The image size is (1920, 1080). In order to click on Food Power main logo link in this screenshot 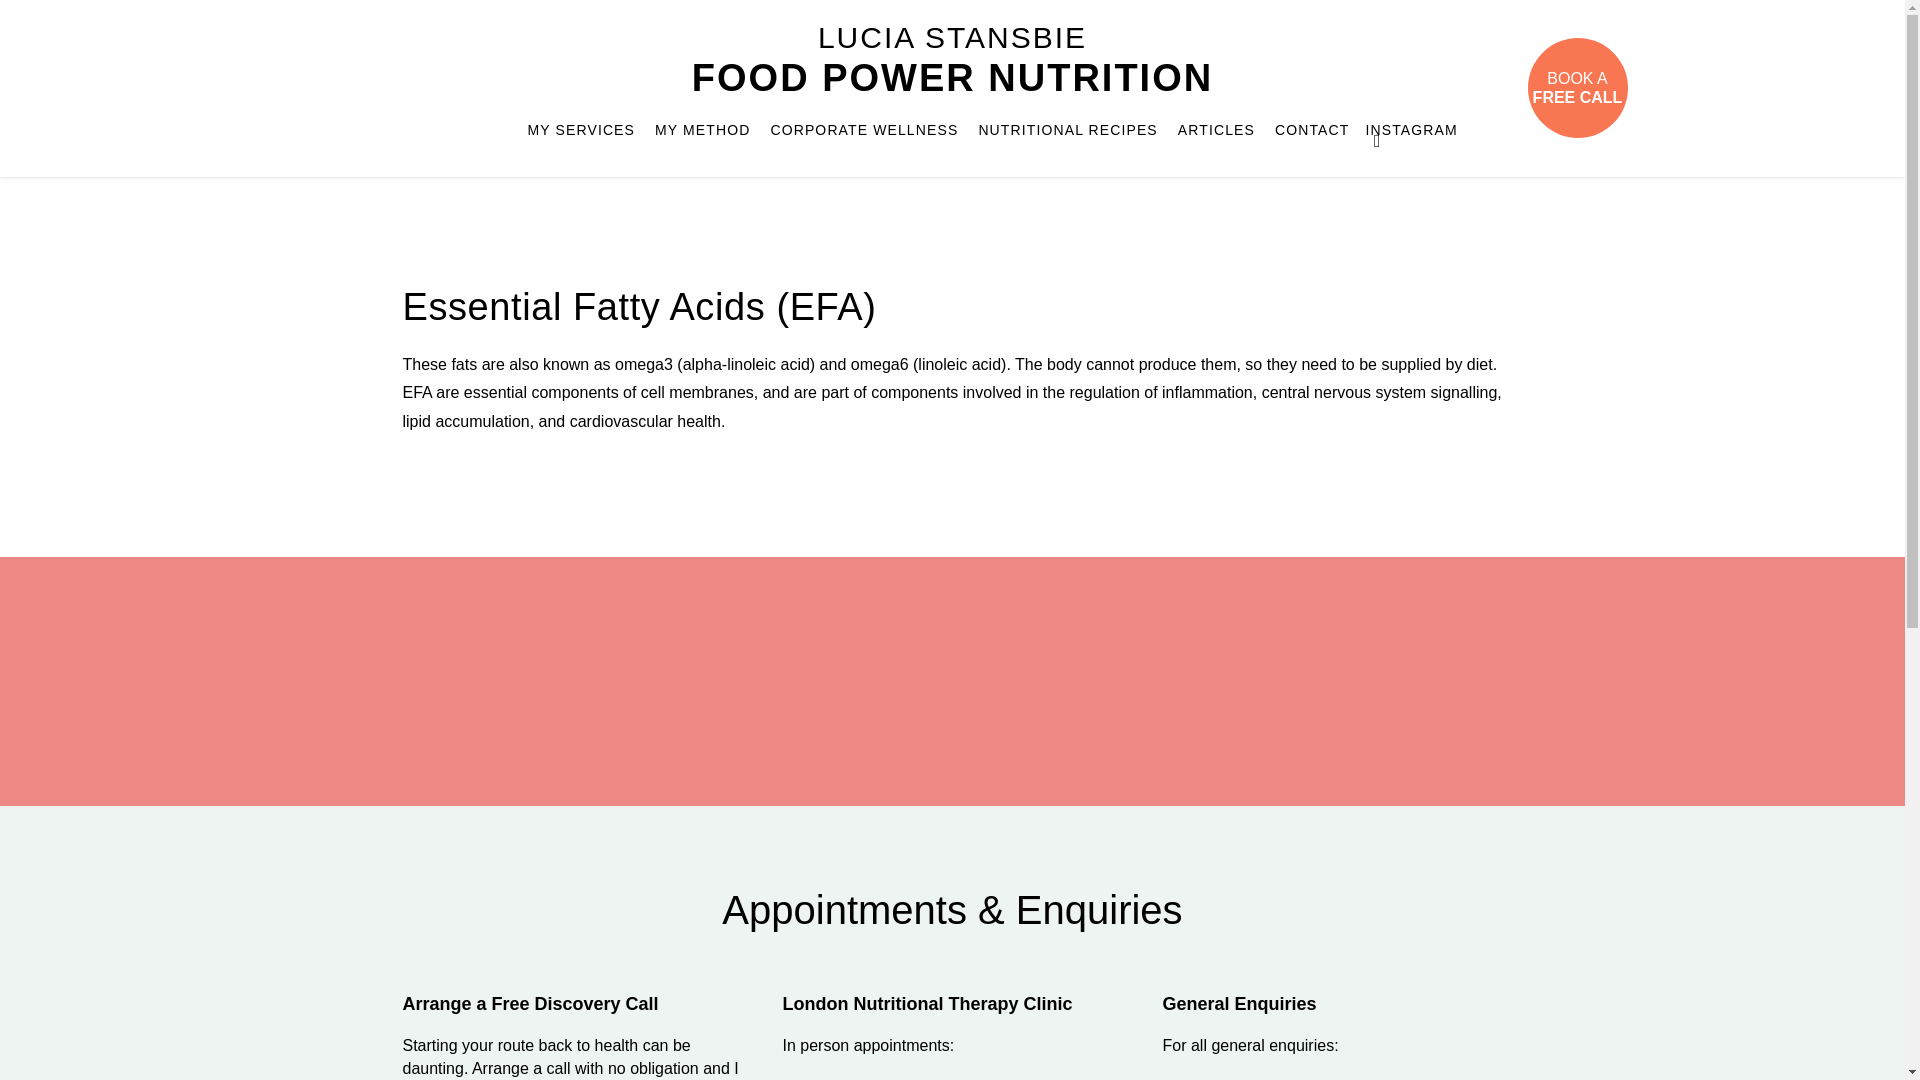, I will do `click(702, 130)`.